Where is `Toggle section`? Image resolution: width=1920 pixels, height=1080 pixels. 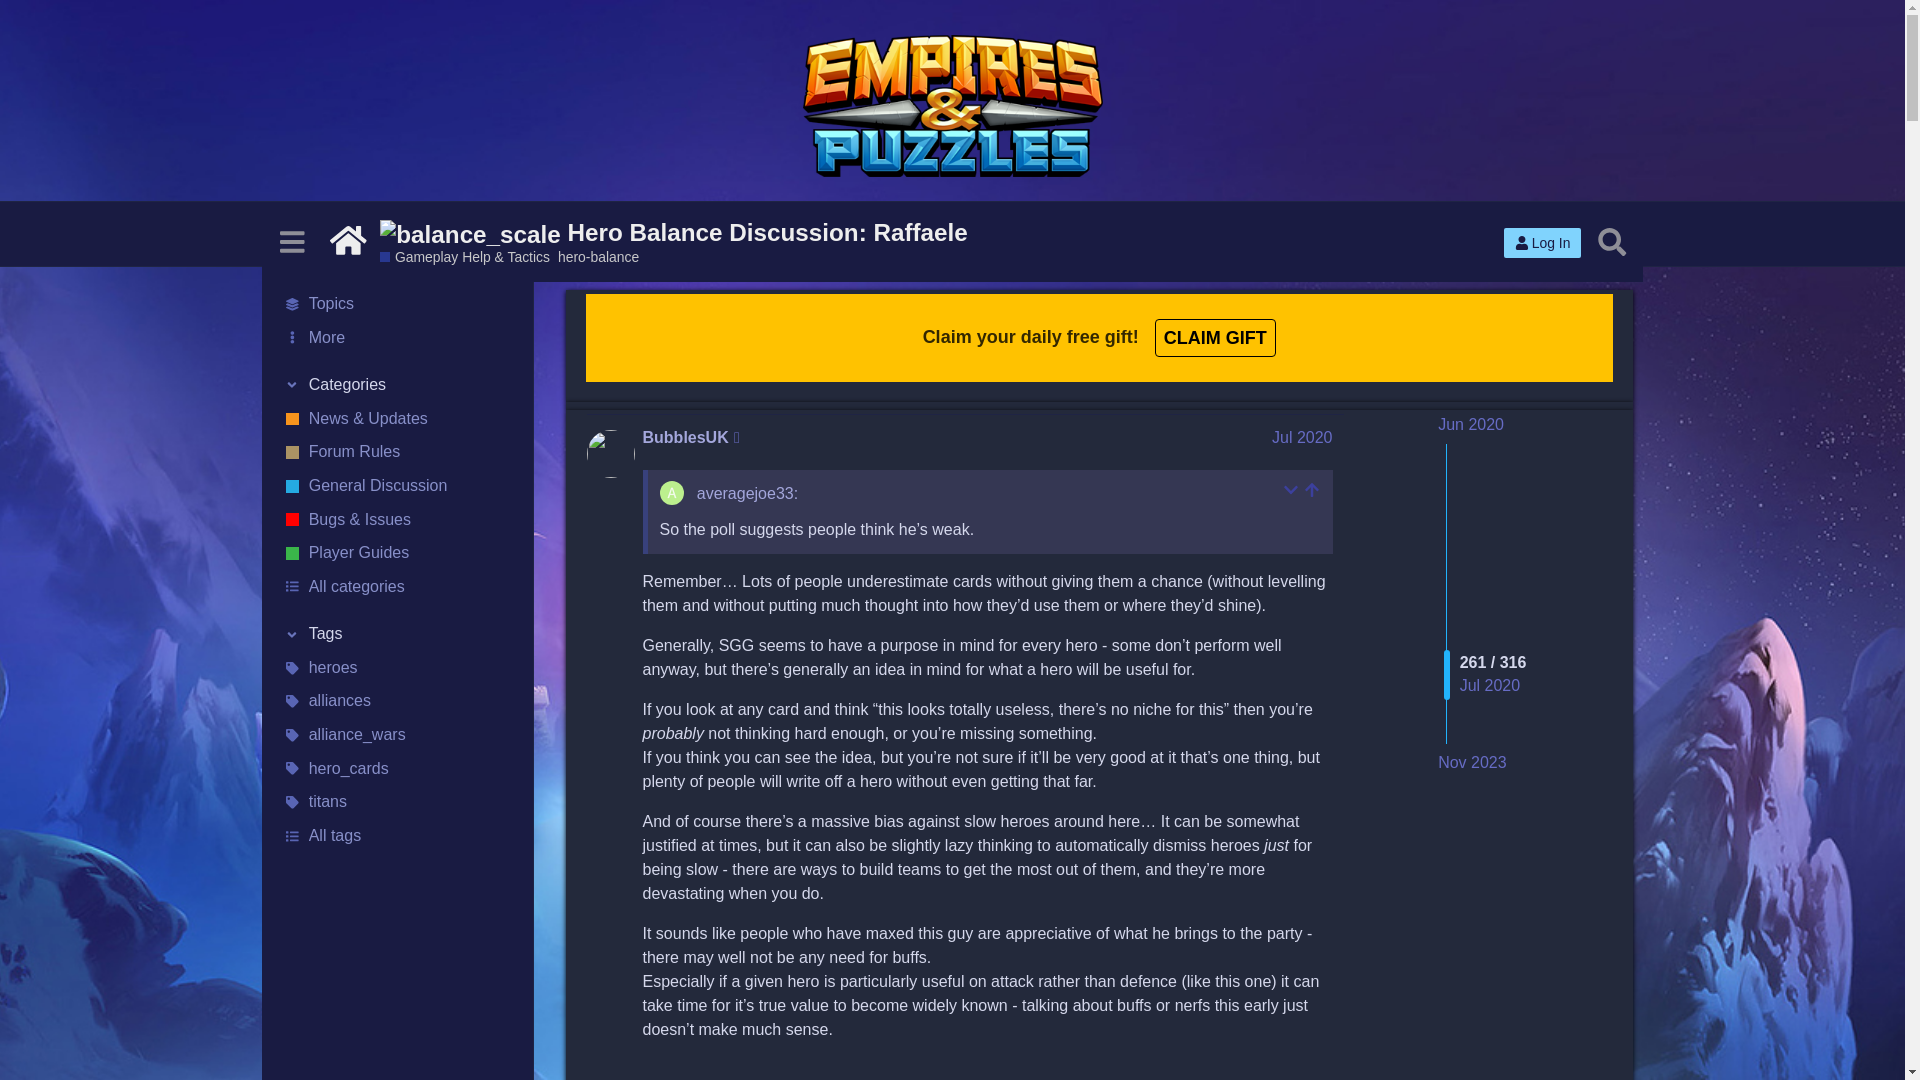 Toggle section is located at coordinates (397, 386).